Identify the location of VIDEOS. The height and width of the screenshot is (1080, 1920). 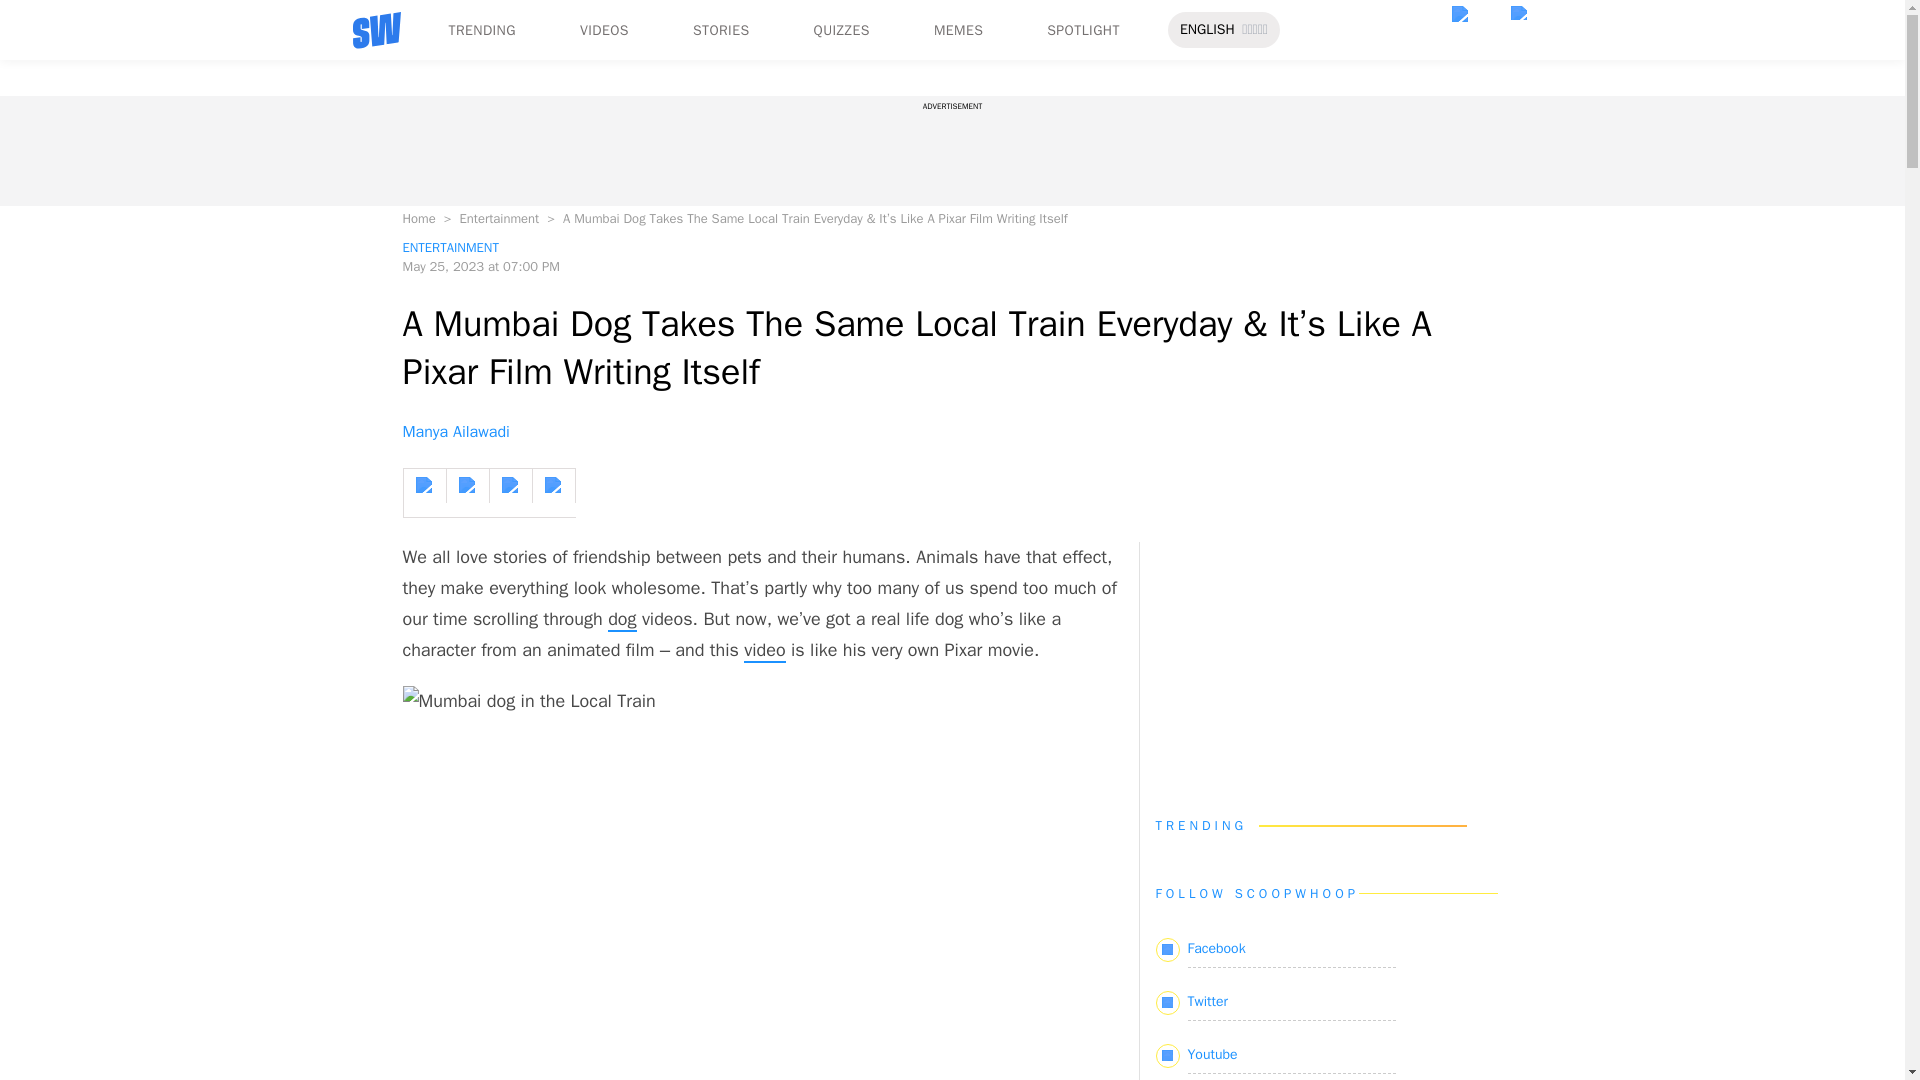
(604, 30).